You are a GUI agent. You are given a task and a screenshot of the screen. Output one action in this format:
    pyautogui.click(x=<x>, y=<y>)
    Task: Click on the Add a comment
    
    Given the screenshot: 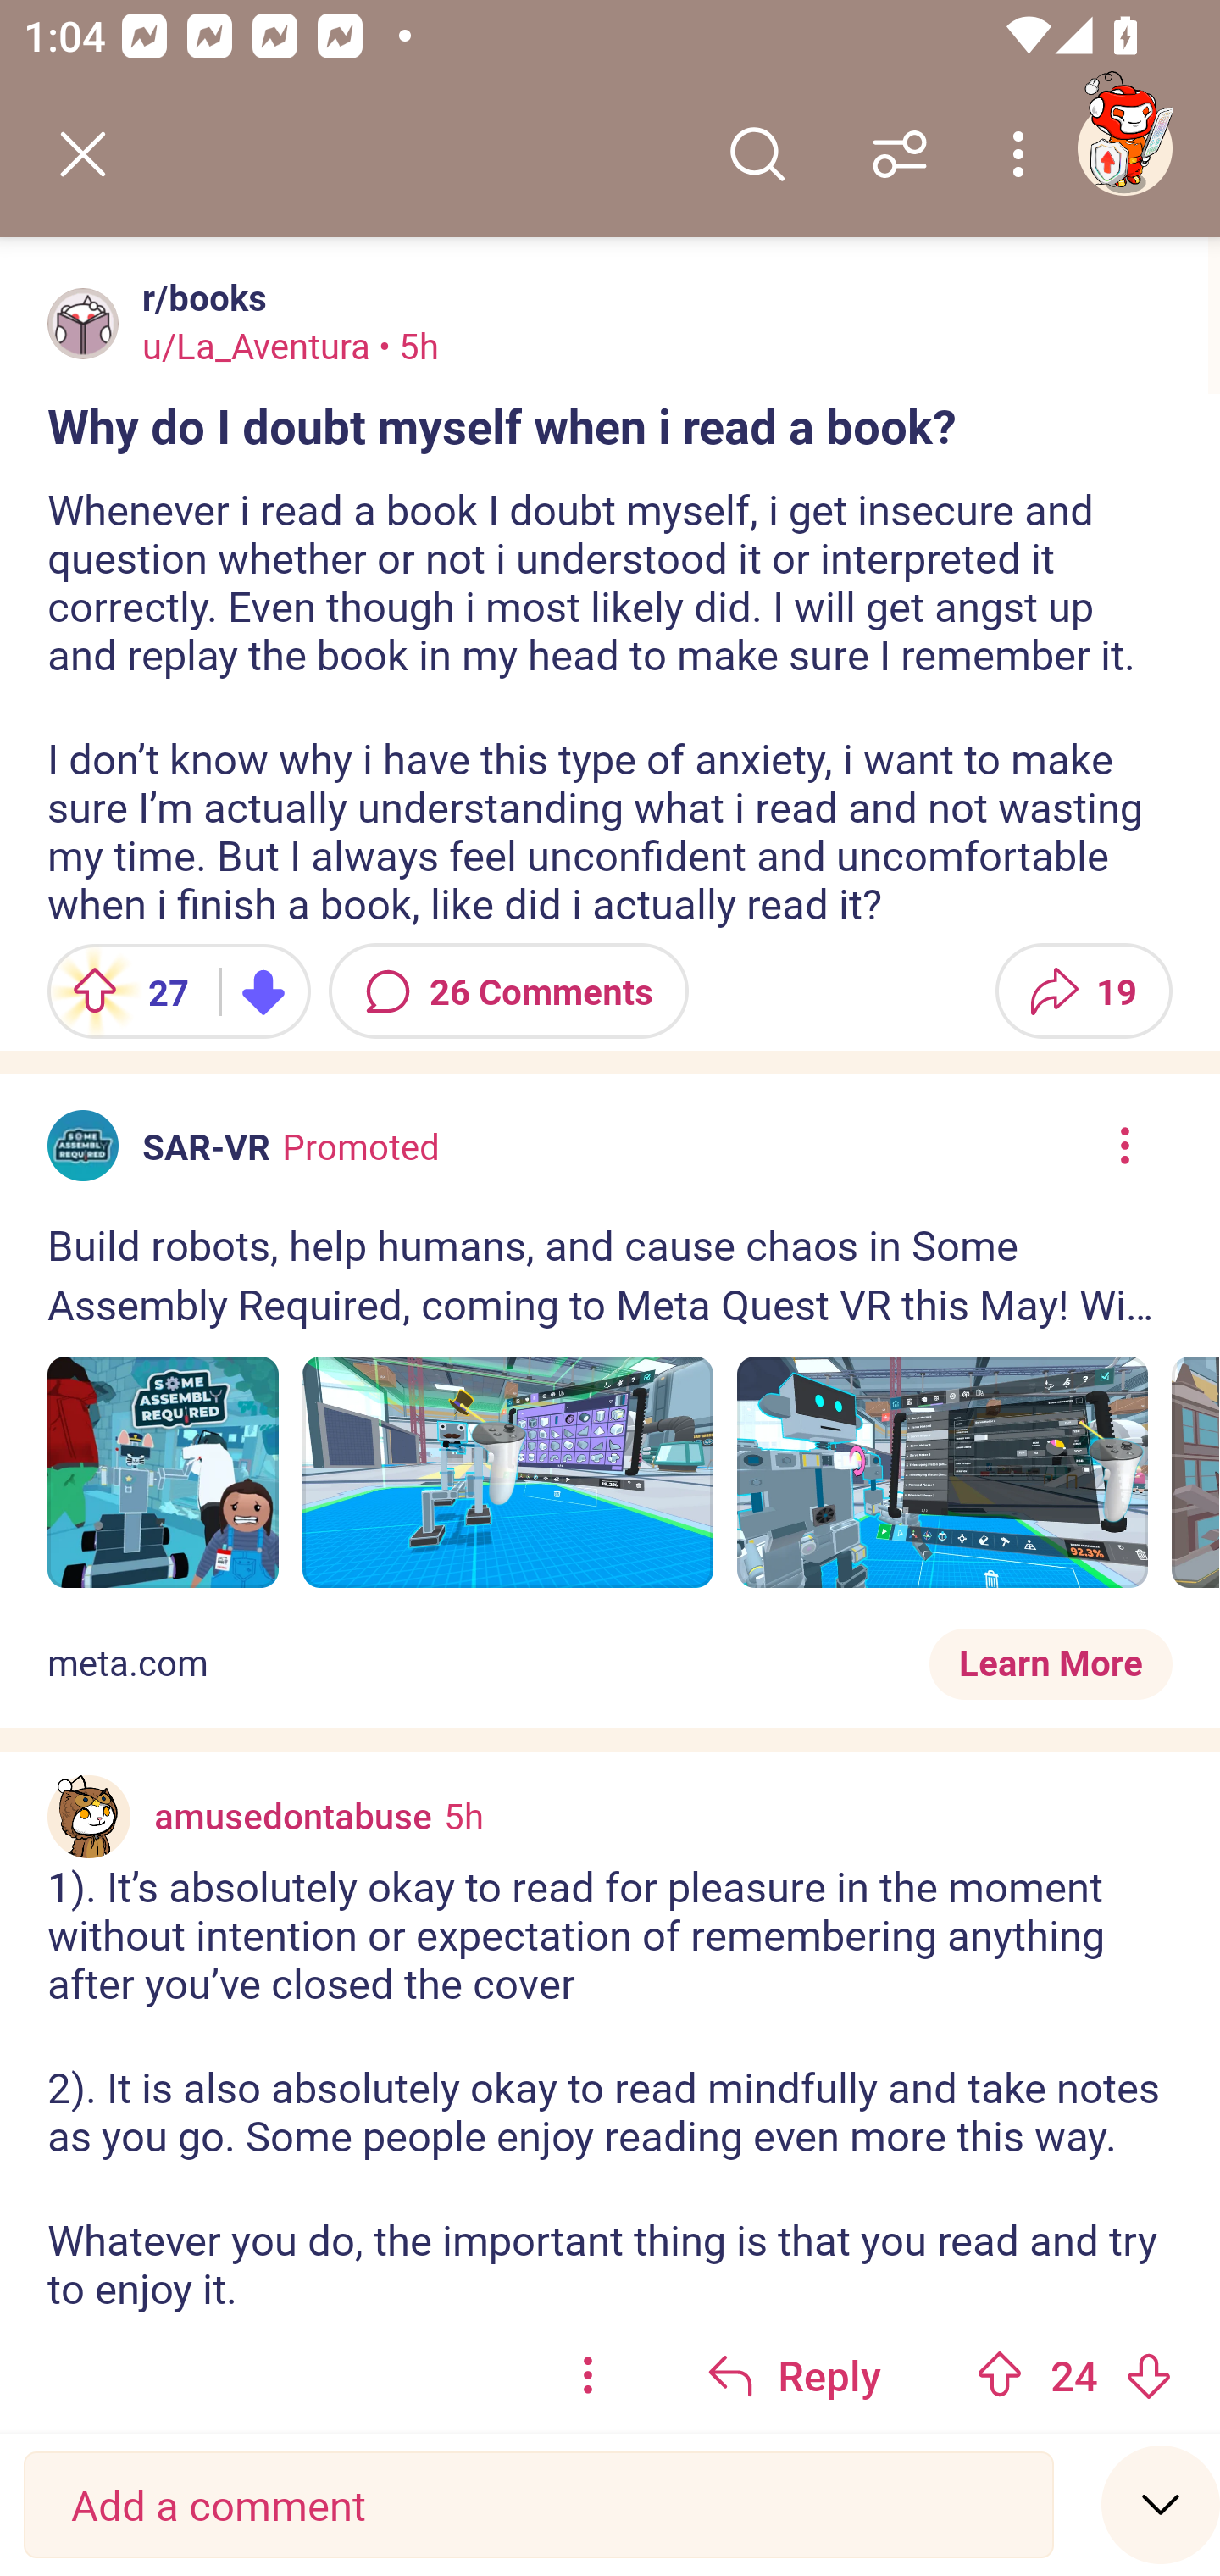 What is the action you would take?
    pyautogui.click(x=539, y=2505)
    